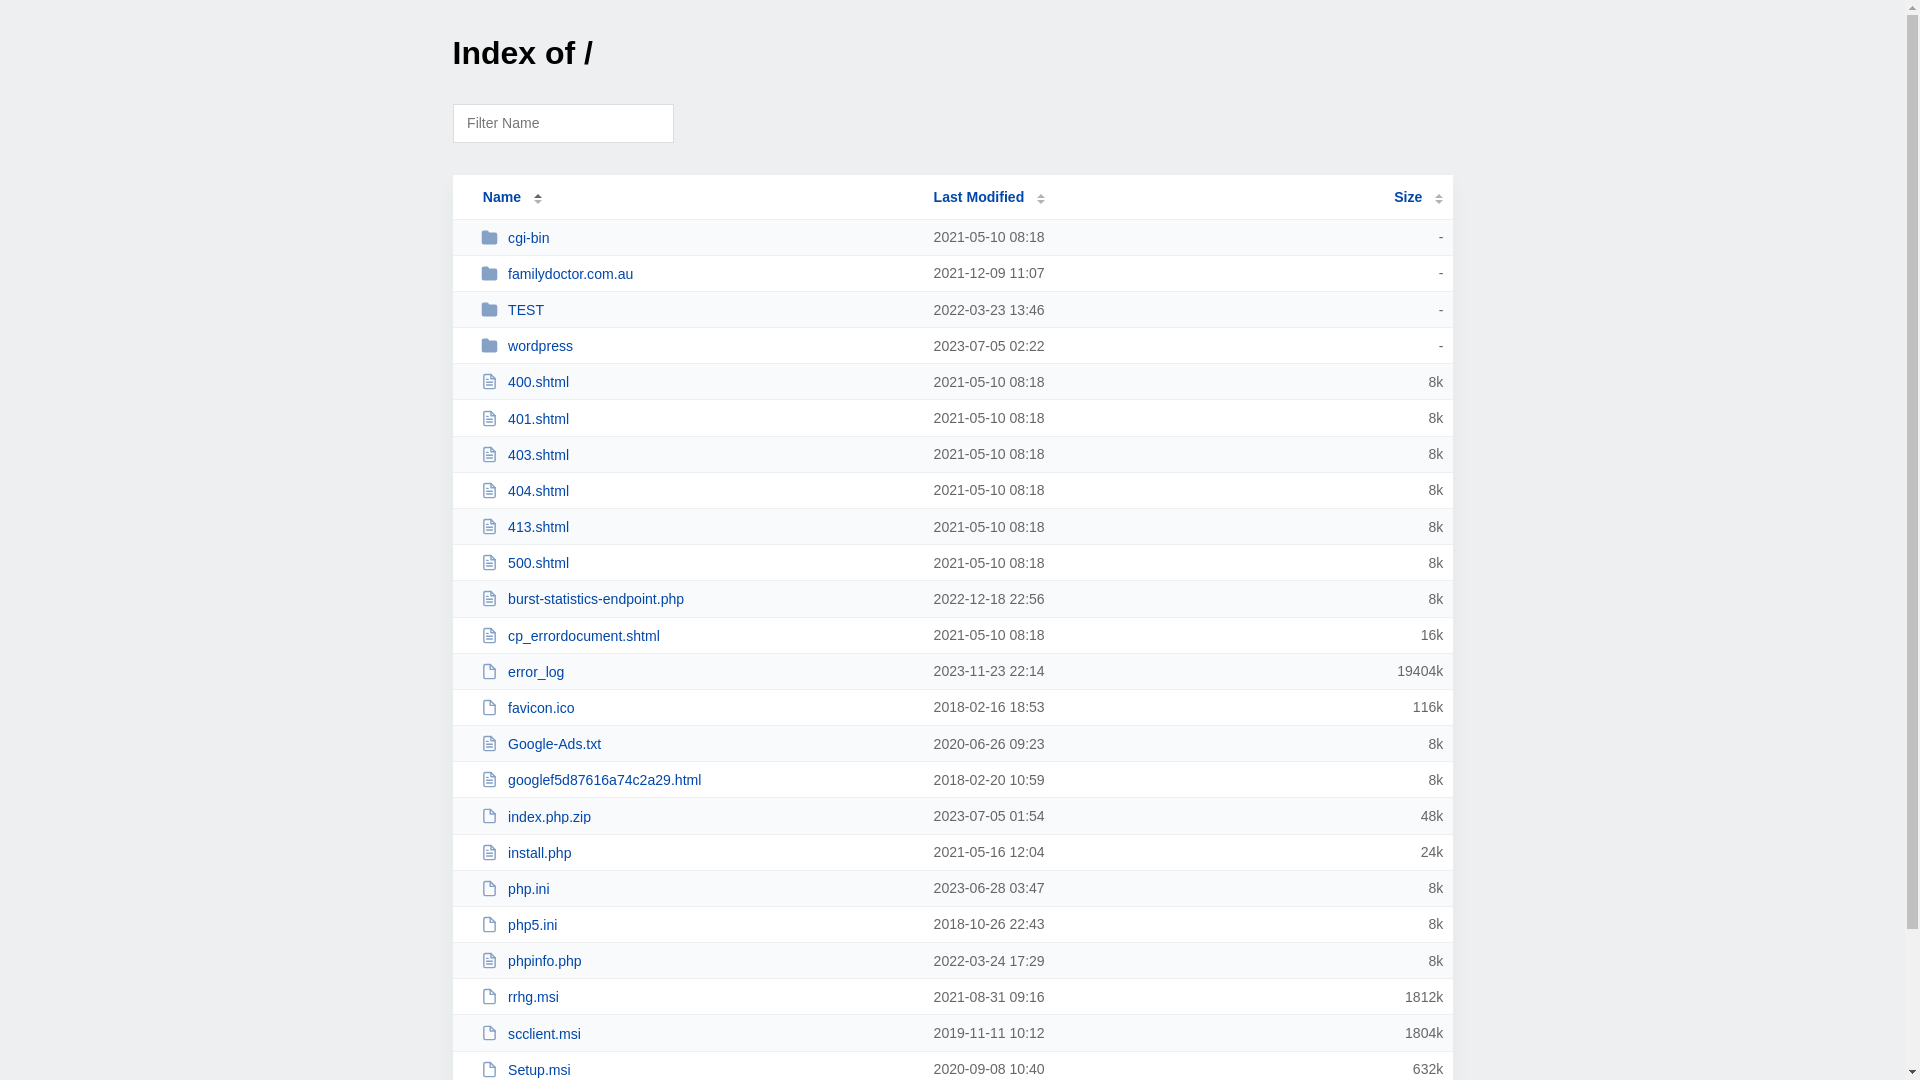 The height and width of the screenshot is (1080, 1920). I want to click on 401.shtml, so click(698, 418).